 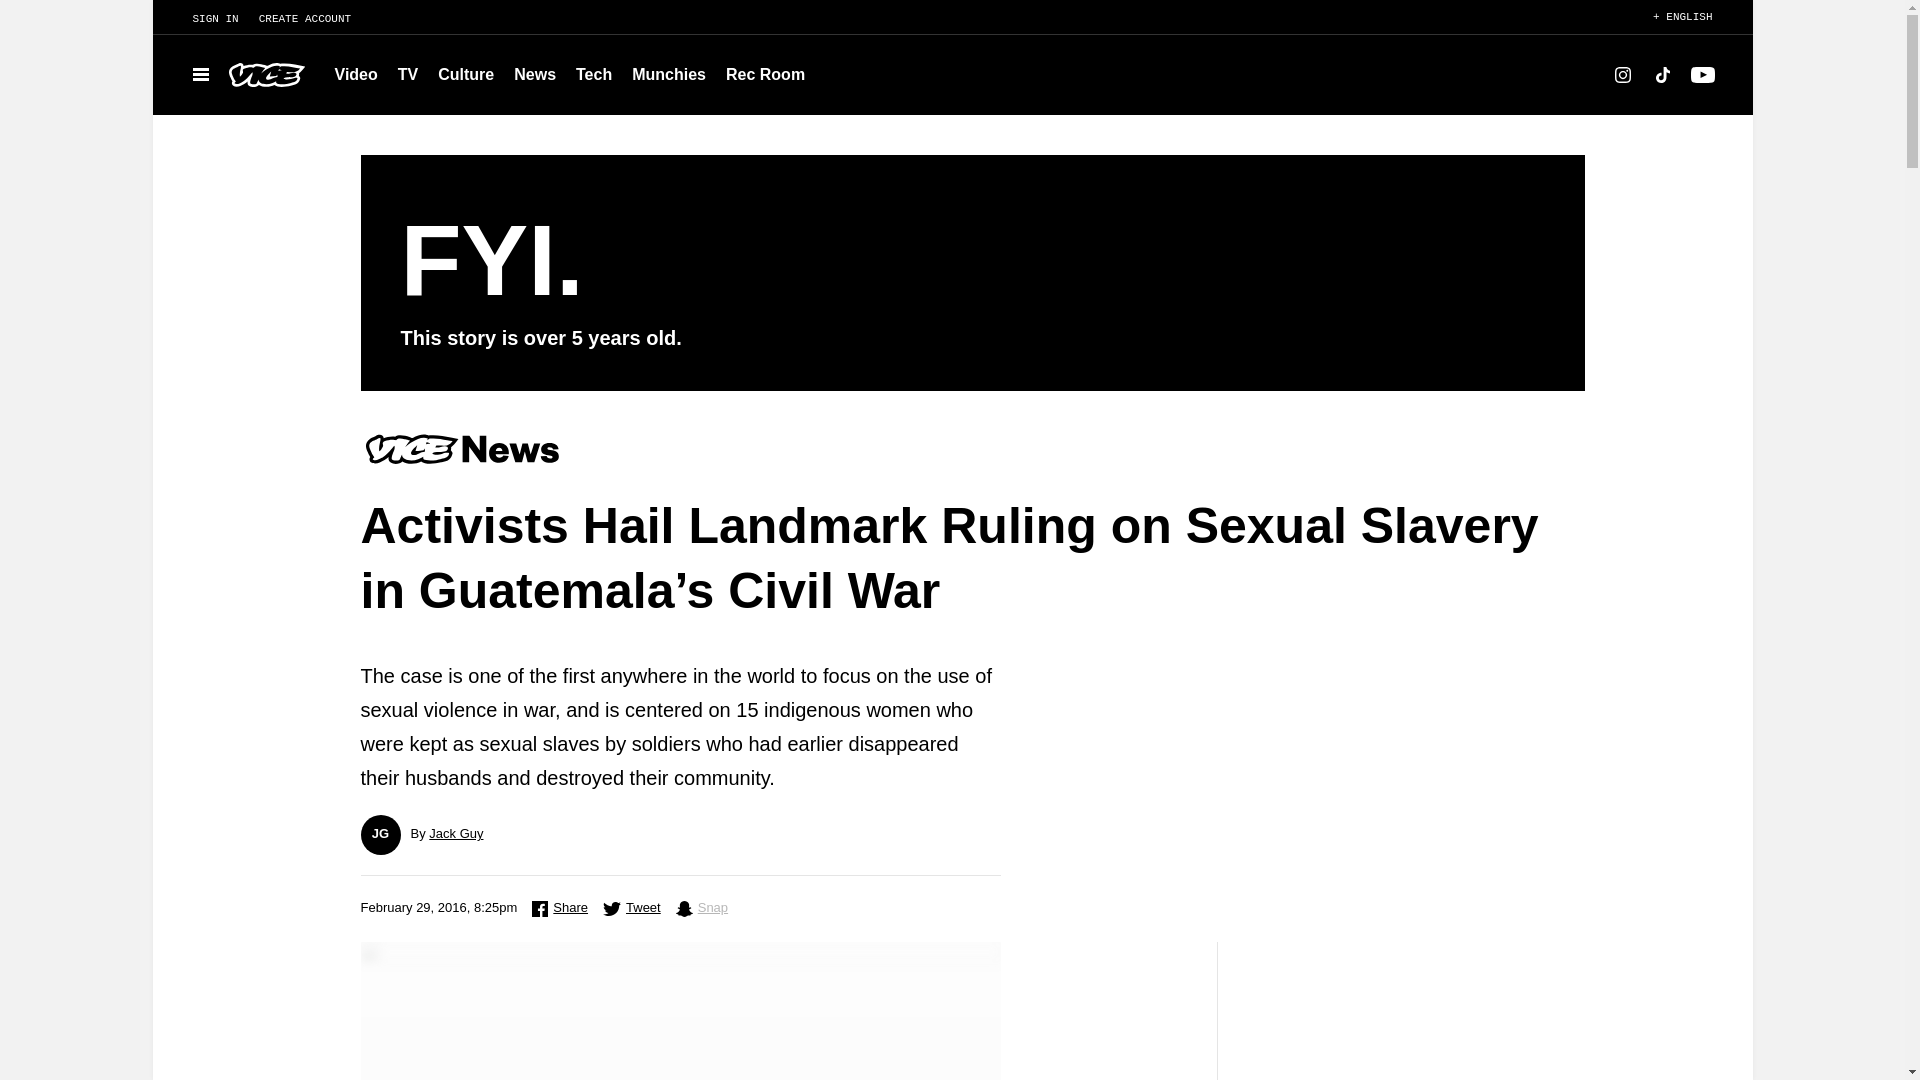 What do you see at coordinates (594, 74) in the screenshot?
I see `Tech` at bounding box center [594, 74].